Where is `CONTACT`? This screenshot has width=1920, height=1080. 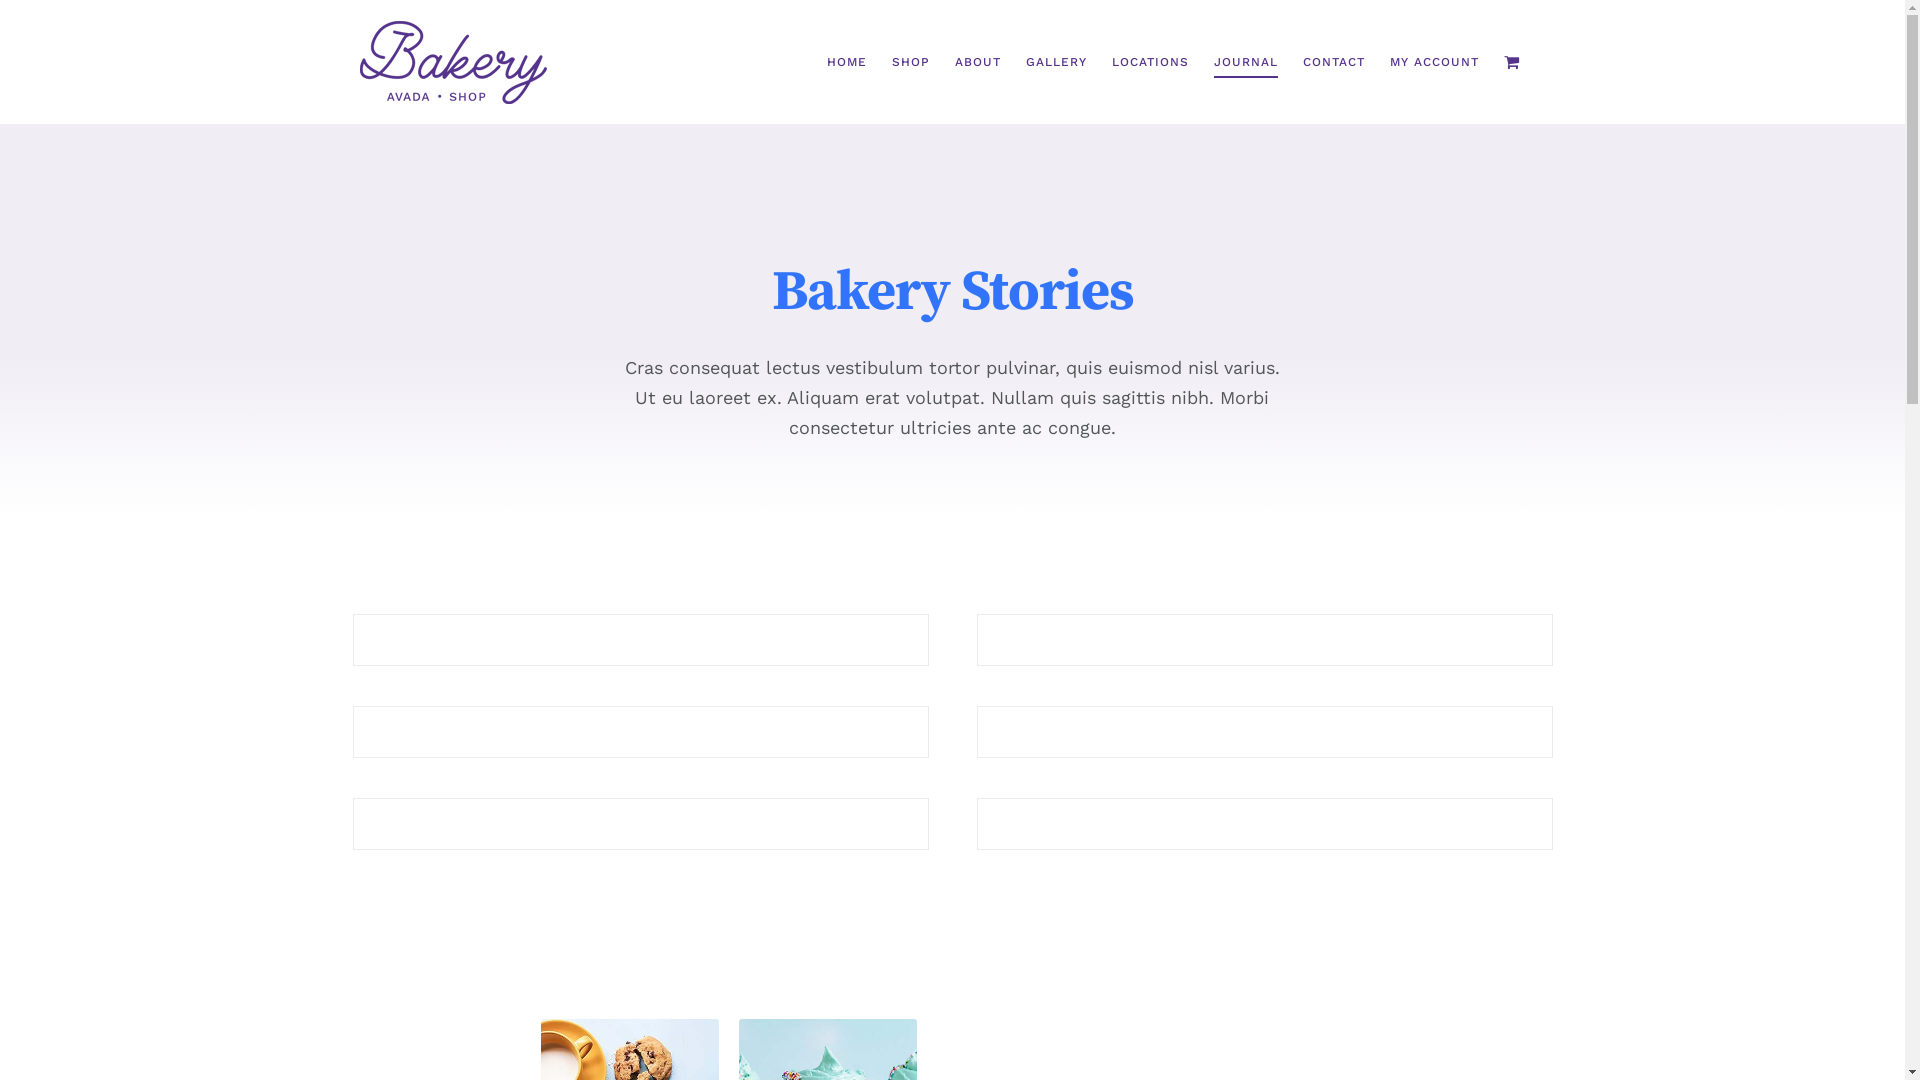
CONTACT is located at coordinates (1333, 62).